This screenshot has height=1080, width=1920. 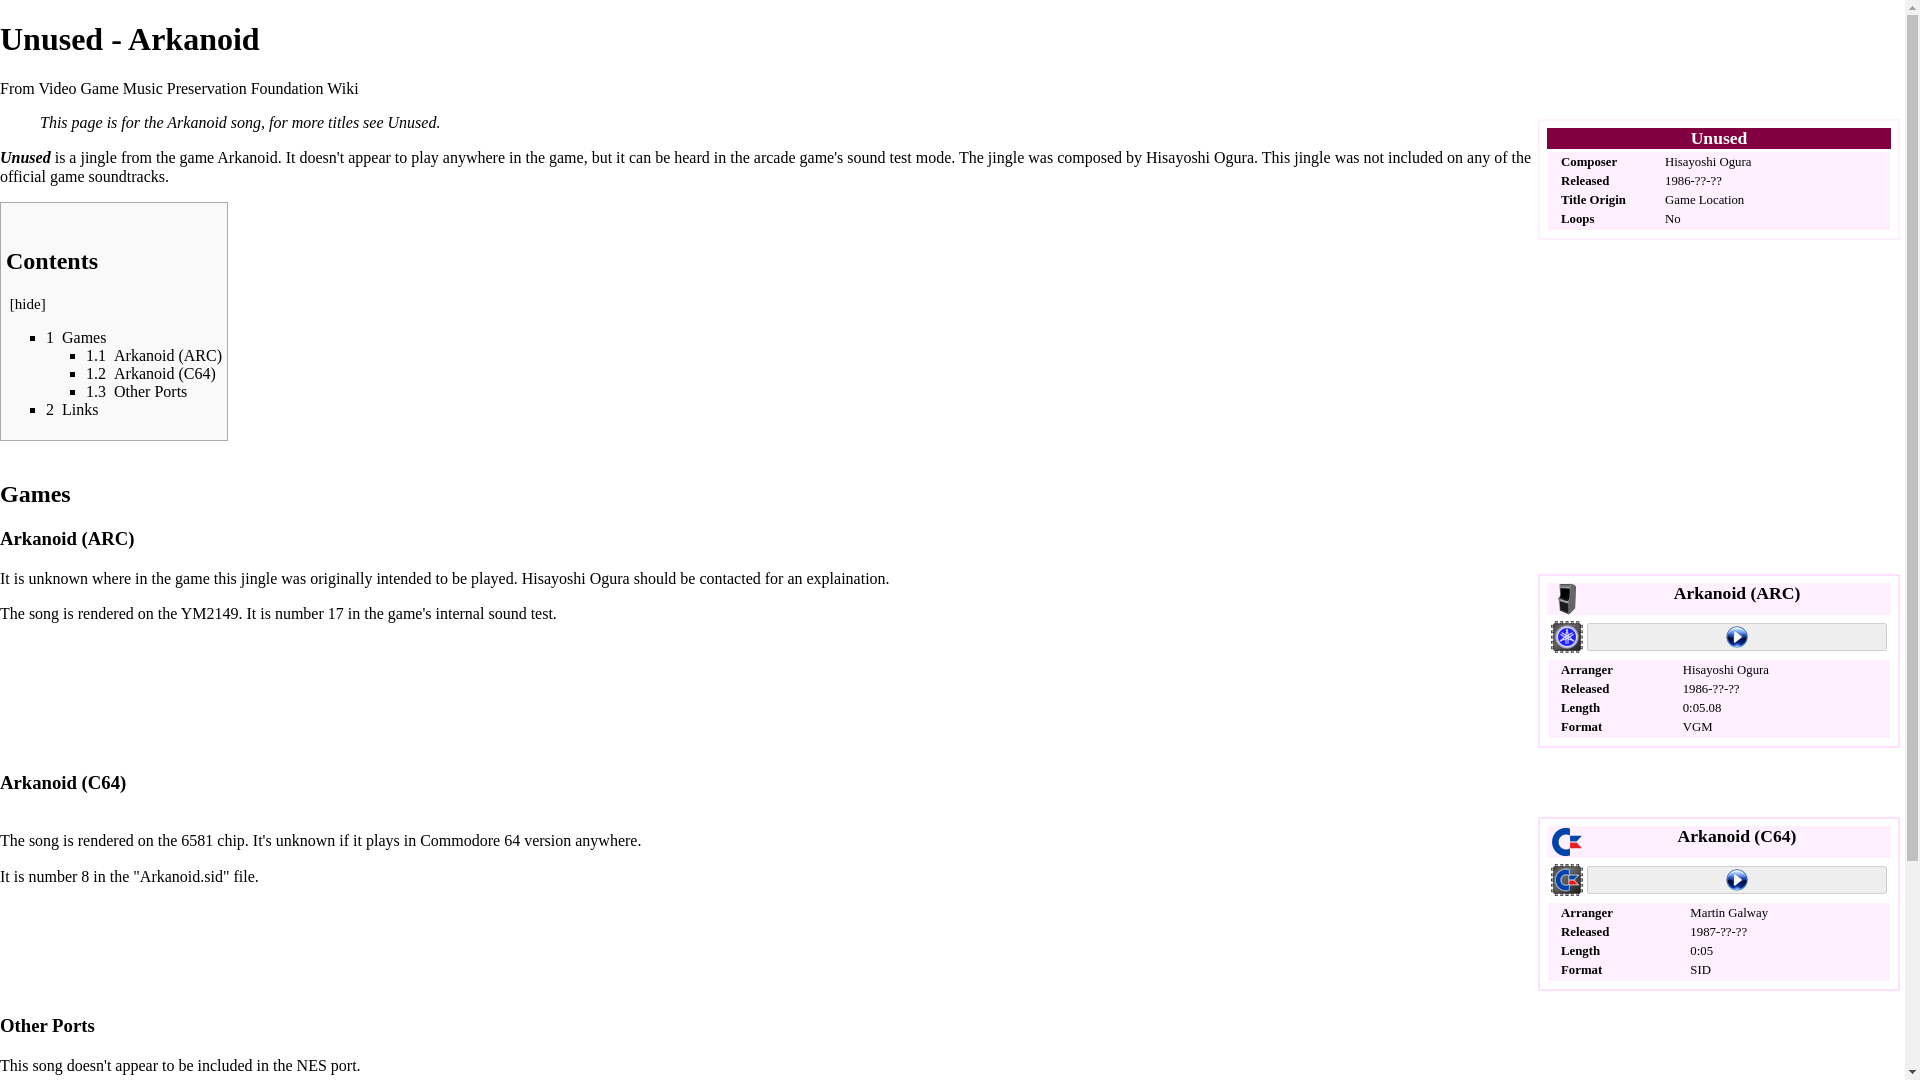 What do you see at coordinates (28, 304) in the screenshot?
I see `hide` at bounding box center [28, 304].